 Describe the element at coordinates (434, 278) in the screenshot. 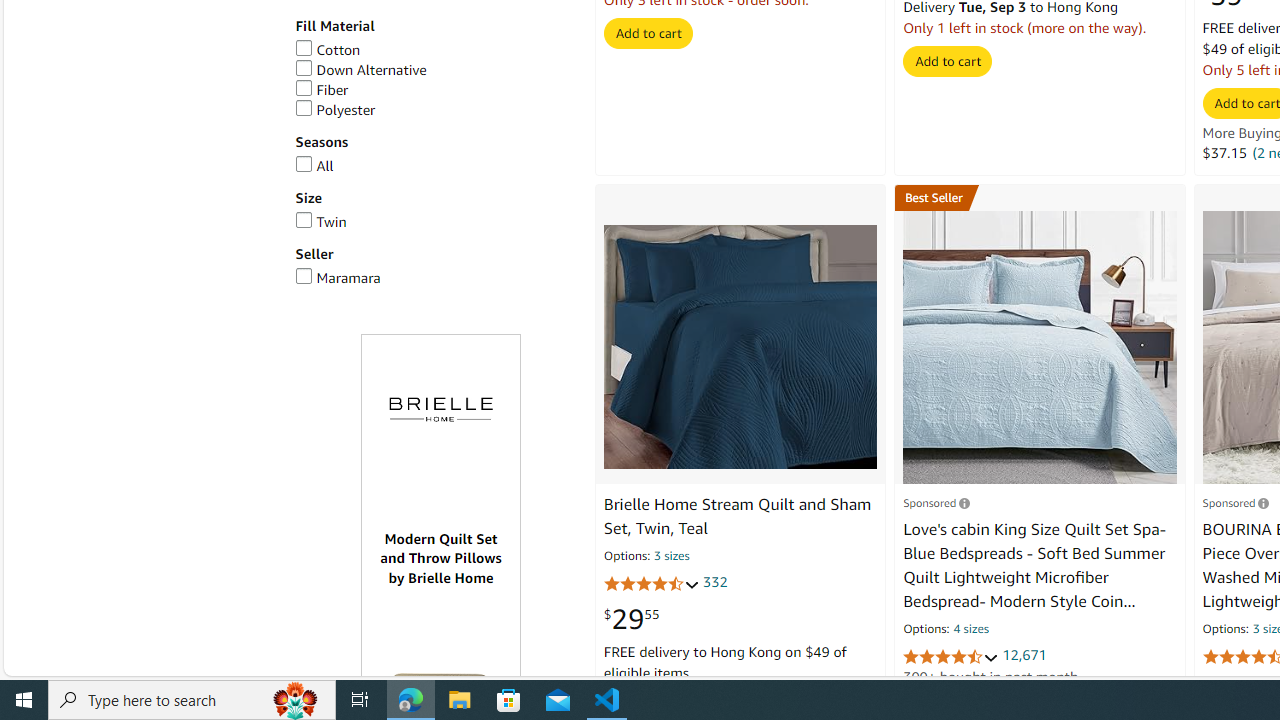

I see `Maramara` at that location.